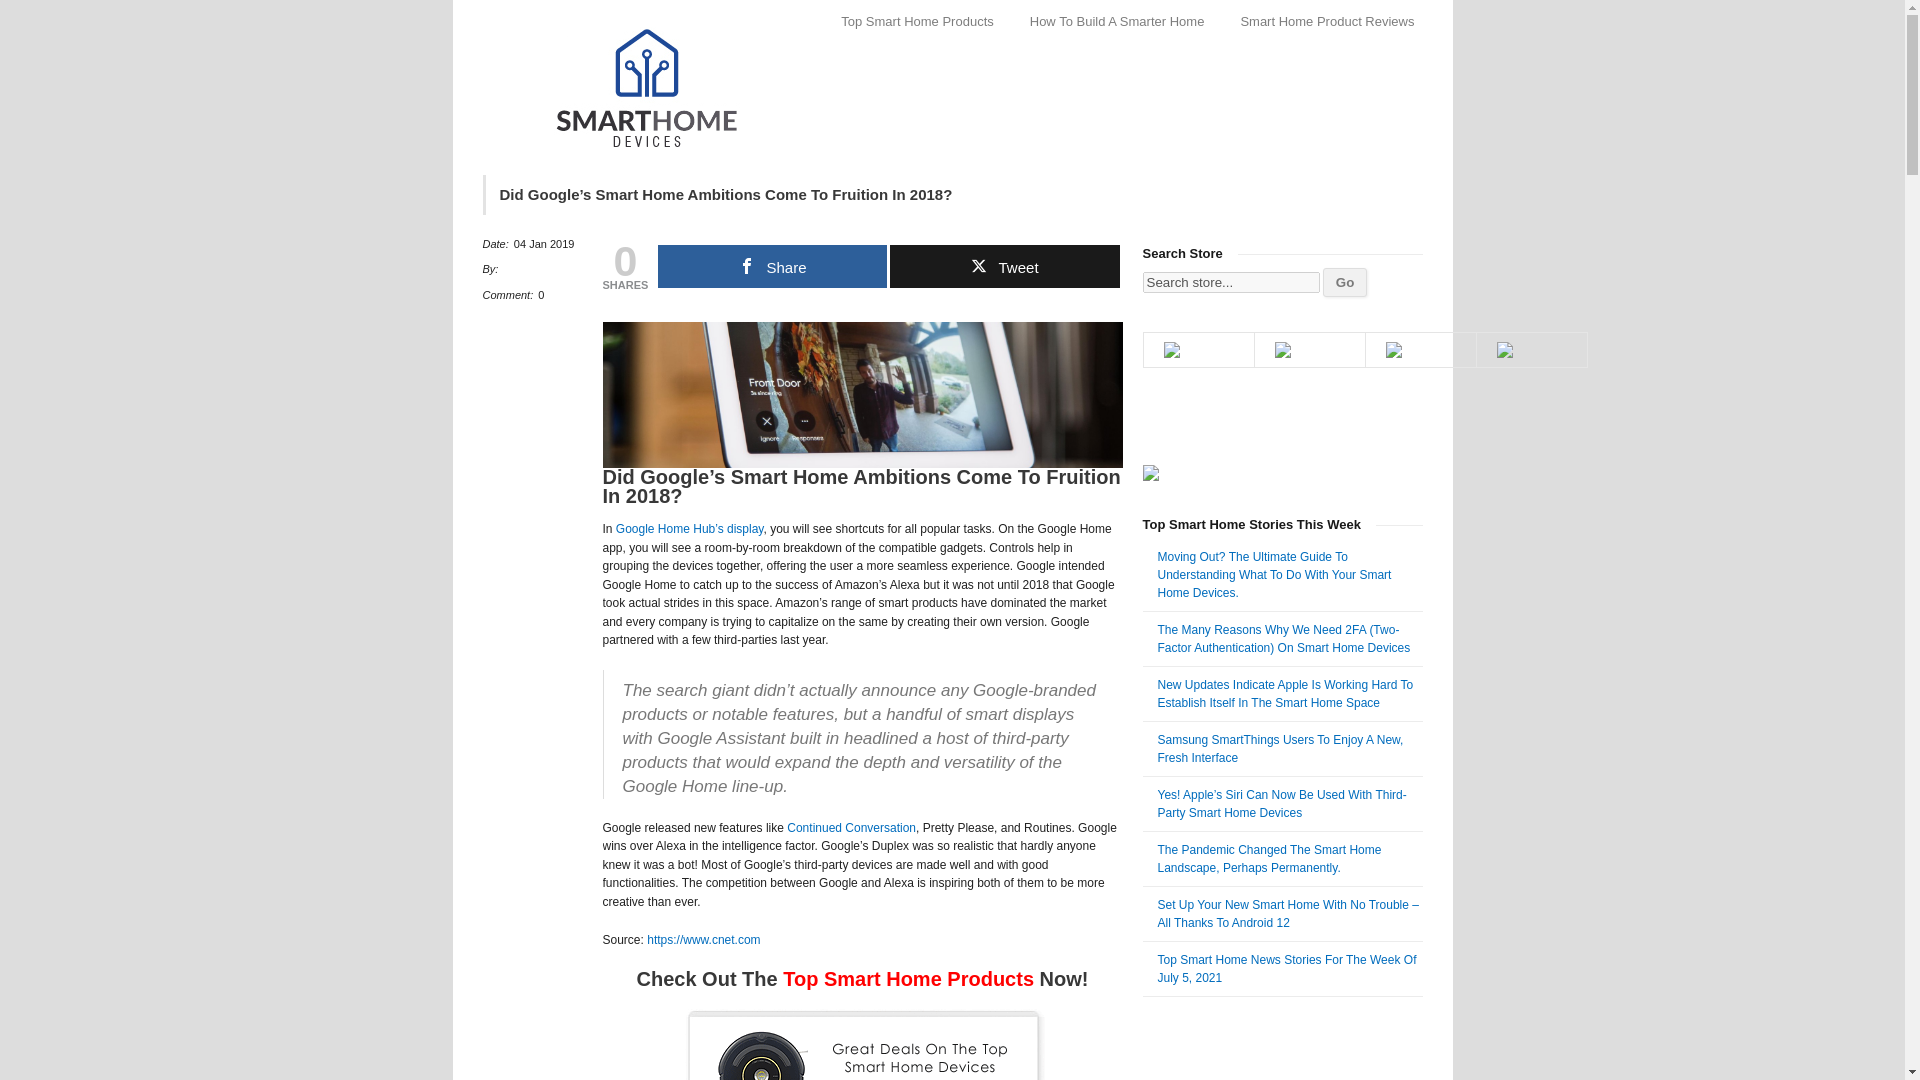 The image size is (1920, 1080). What do you see at coordinates (1326, 21) in the screenshot?
I see `Smart Home Product Reviews` at bounding box center [1326, 21].